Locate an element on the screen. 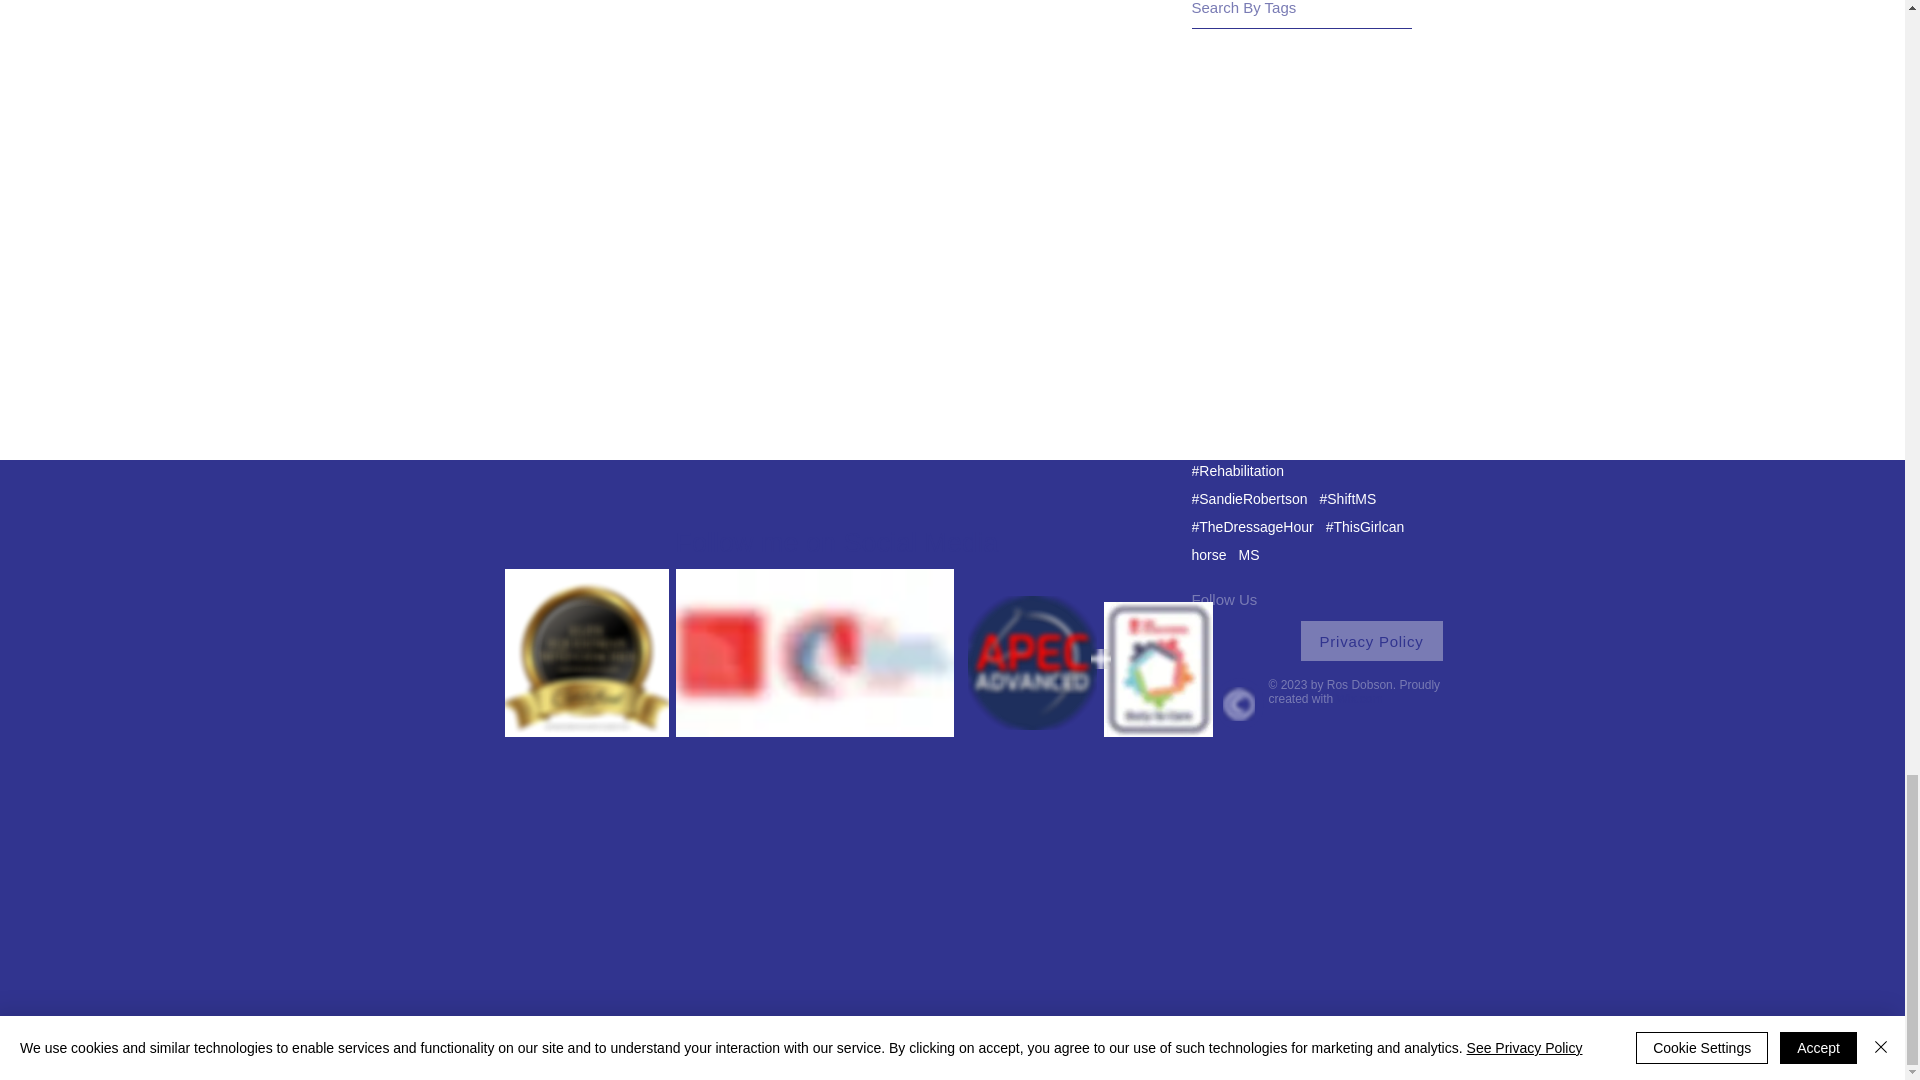 This screenshot has width=1920, height=1080. Copy of EEC Badge Gold.png is located at coordinates (586, 652).